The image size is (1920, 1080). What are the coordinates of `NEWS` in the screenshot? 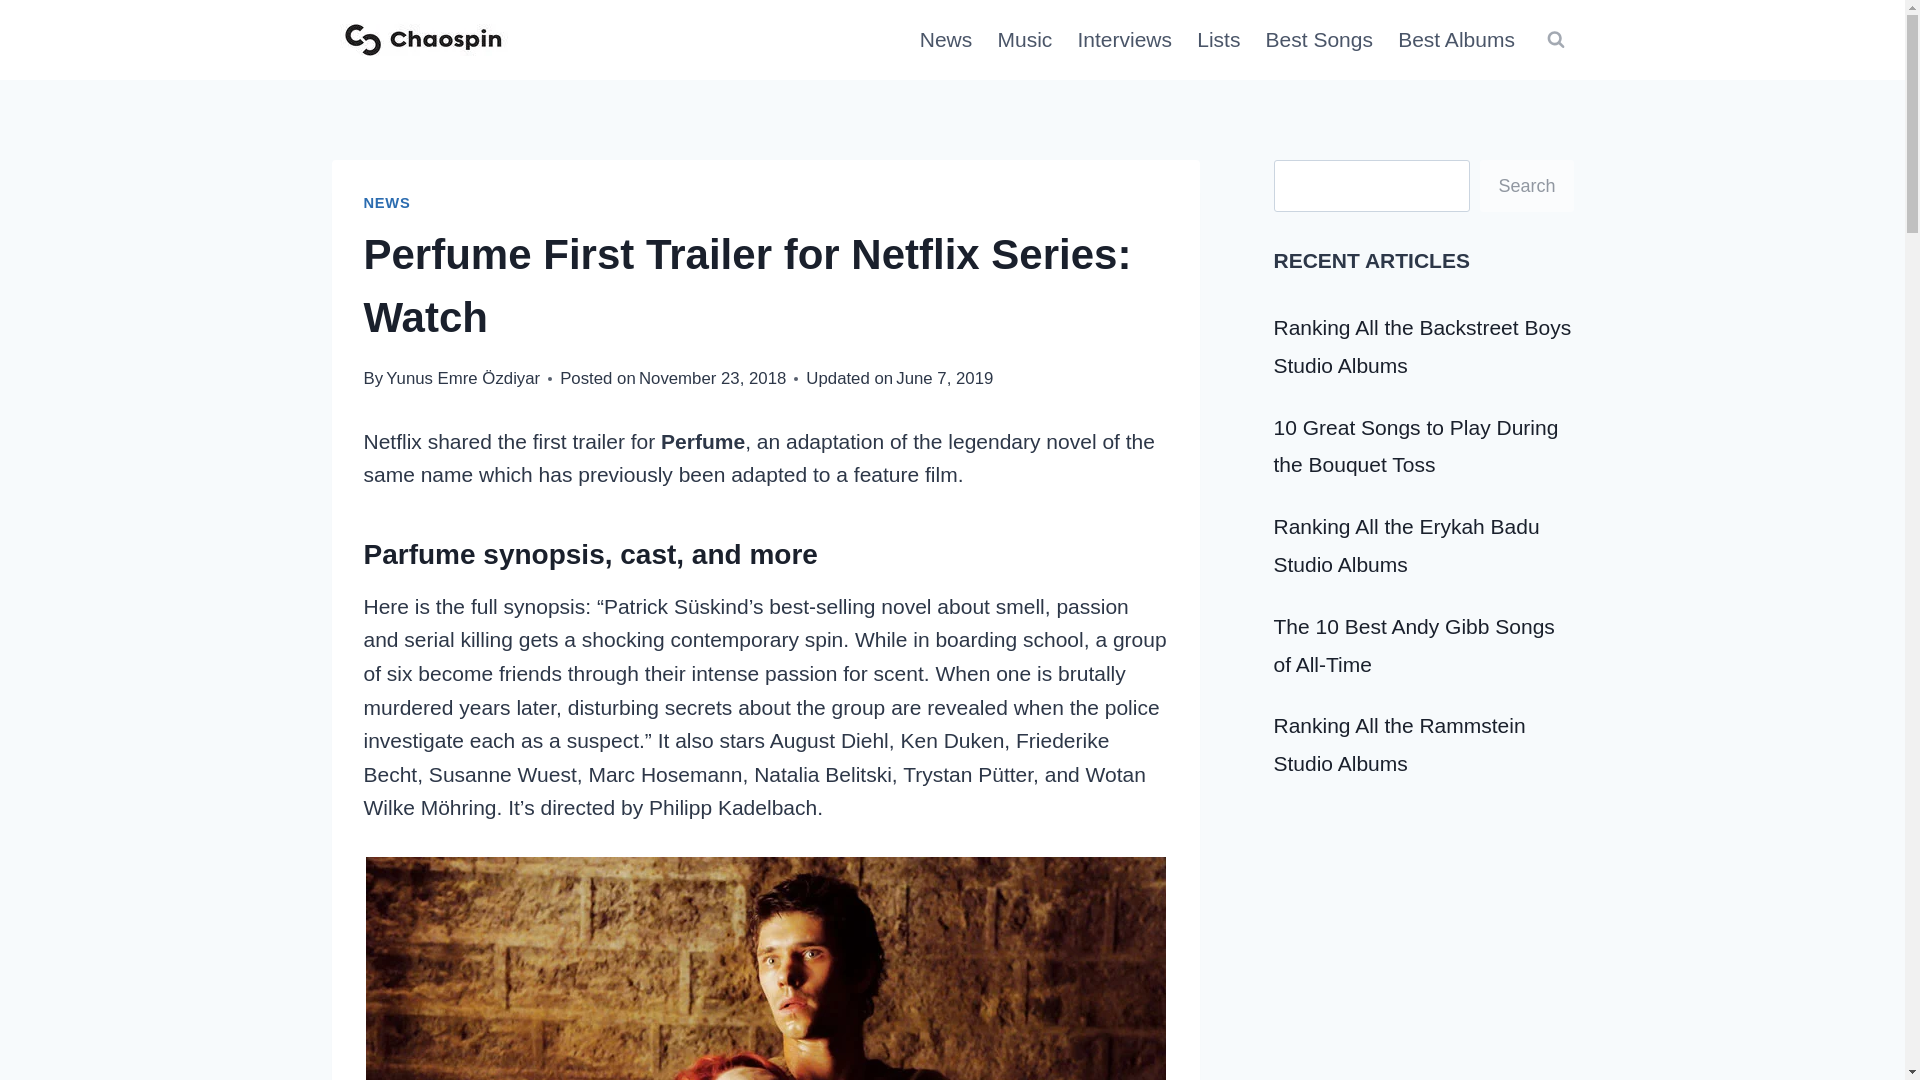 It's located at (387, 202).